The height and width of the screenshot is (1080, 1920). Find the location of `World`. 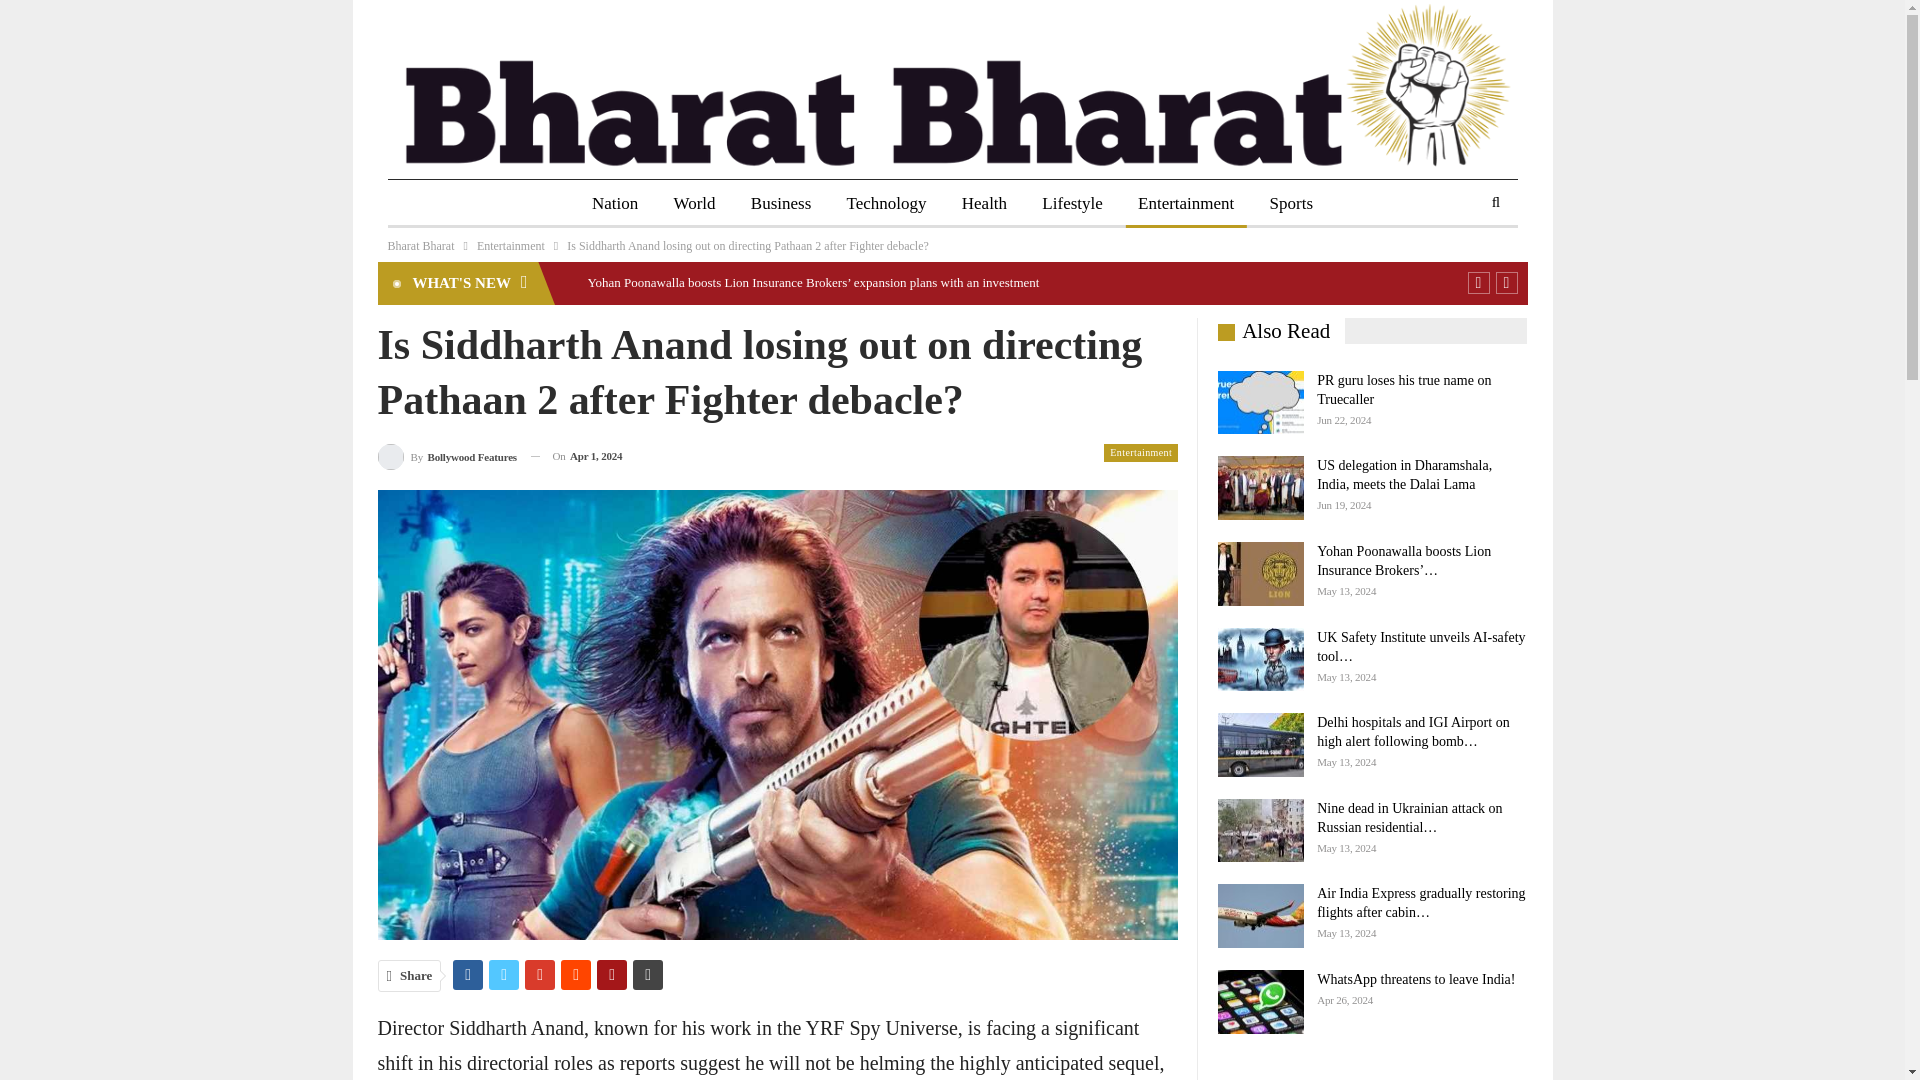

World is located at coordinates (694, 204).